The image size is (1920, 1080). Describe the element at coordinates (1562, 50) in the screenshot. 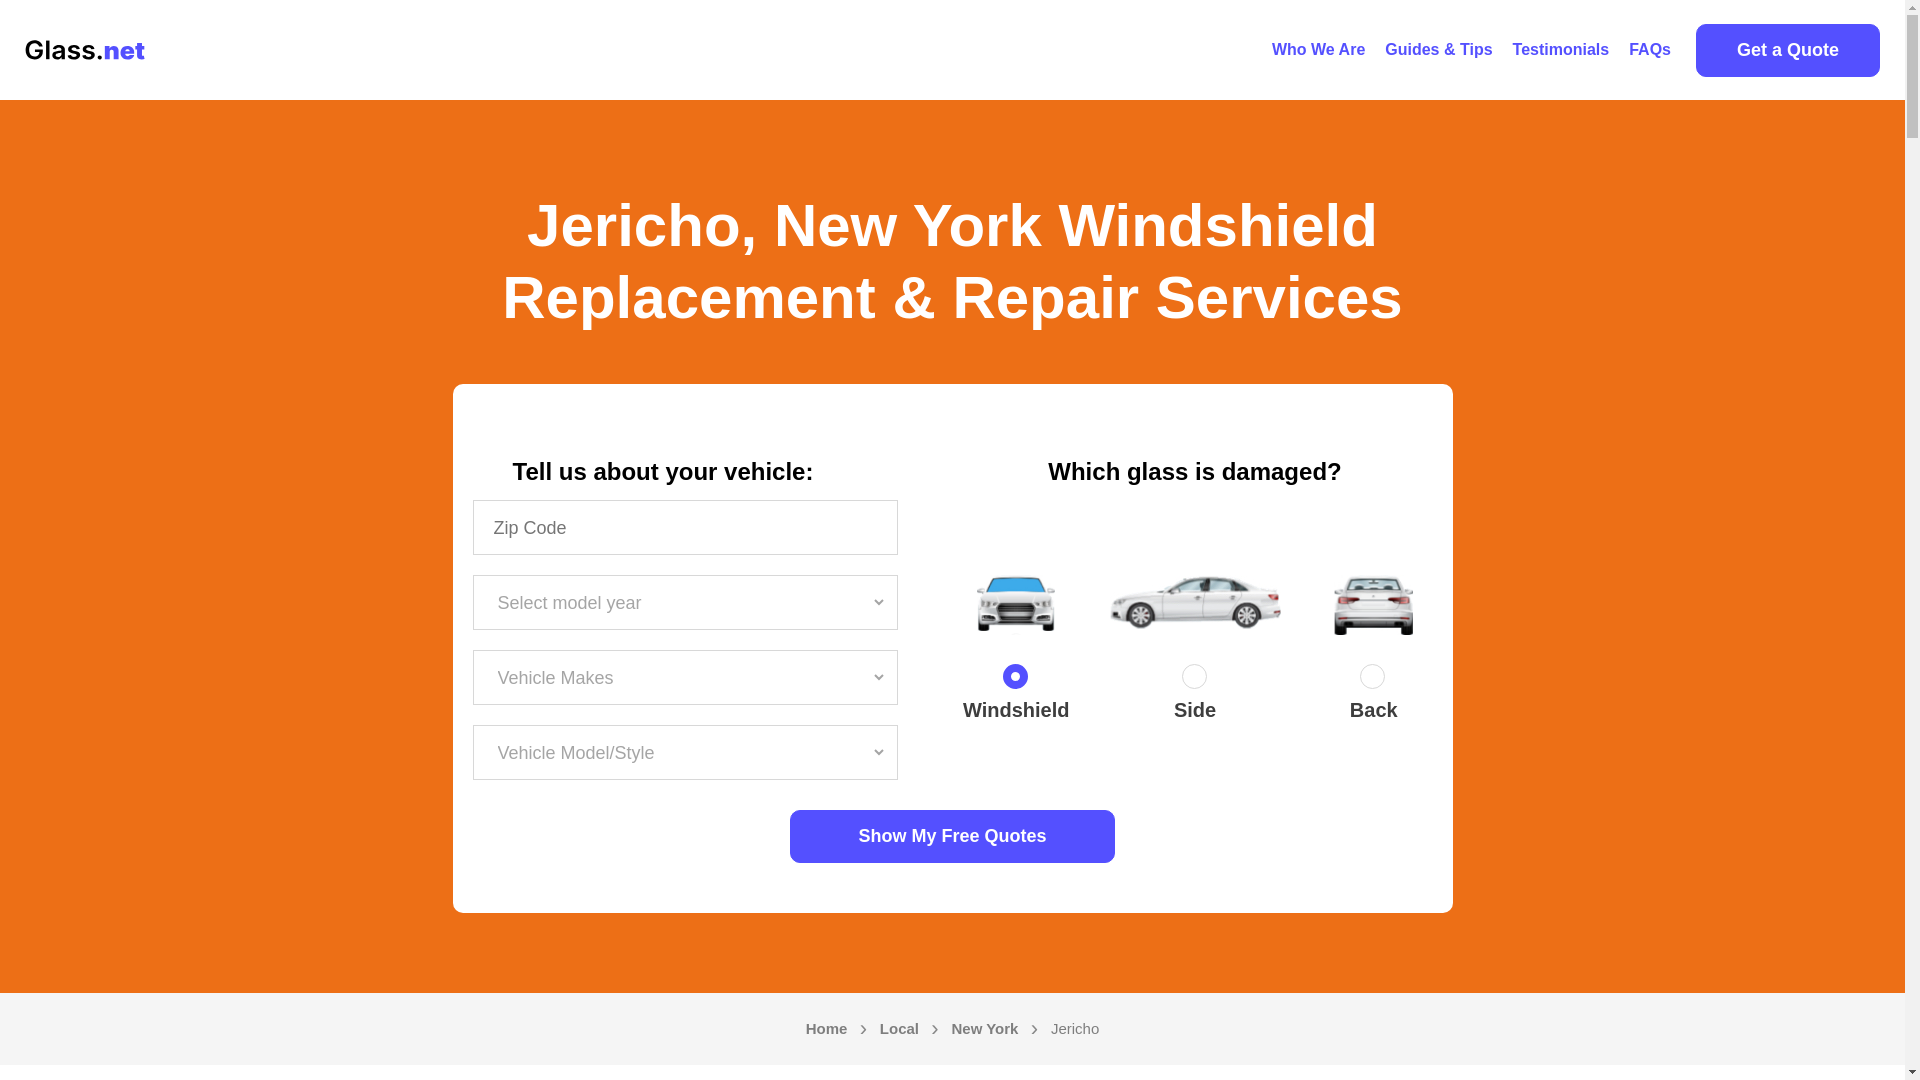

I see `Testimonials` at that location.